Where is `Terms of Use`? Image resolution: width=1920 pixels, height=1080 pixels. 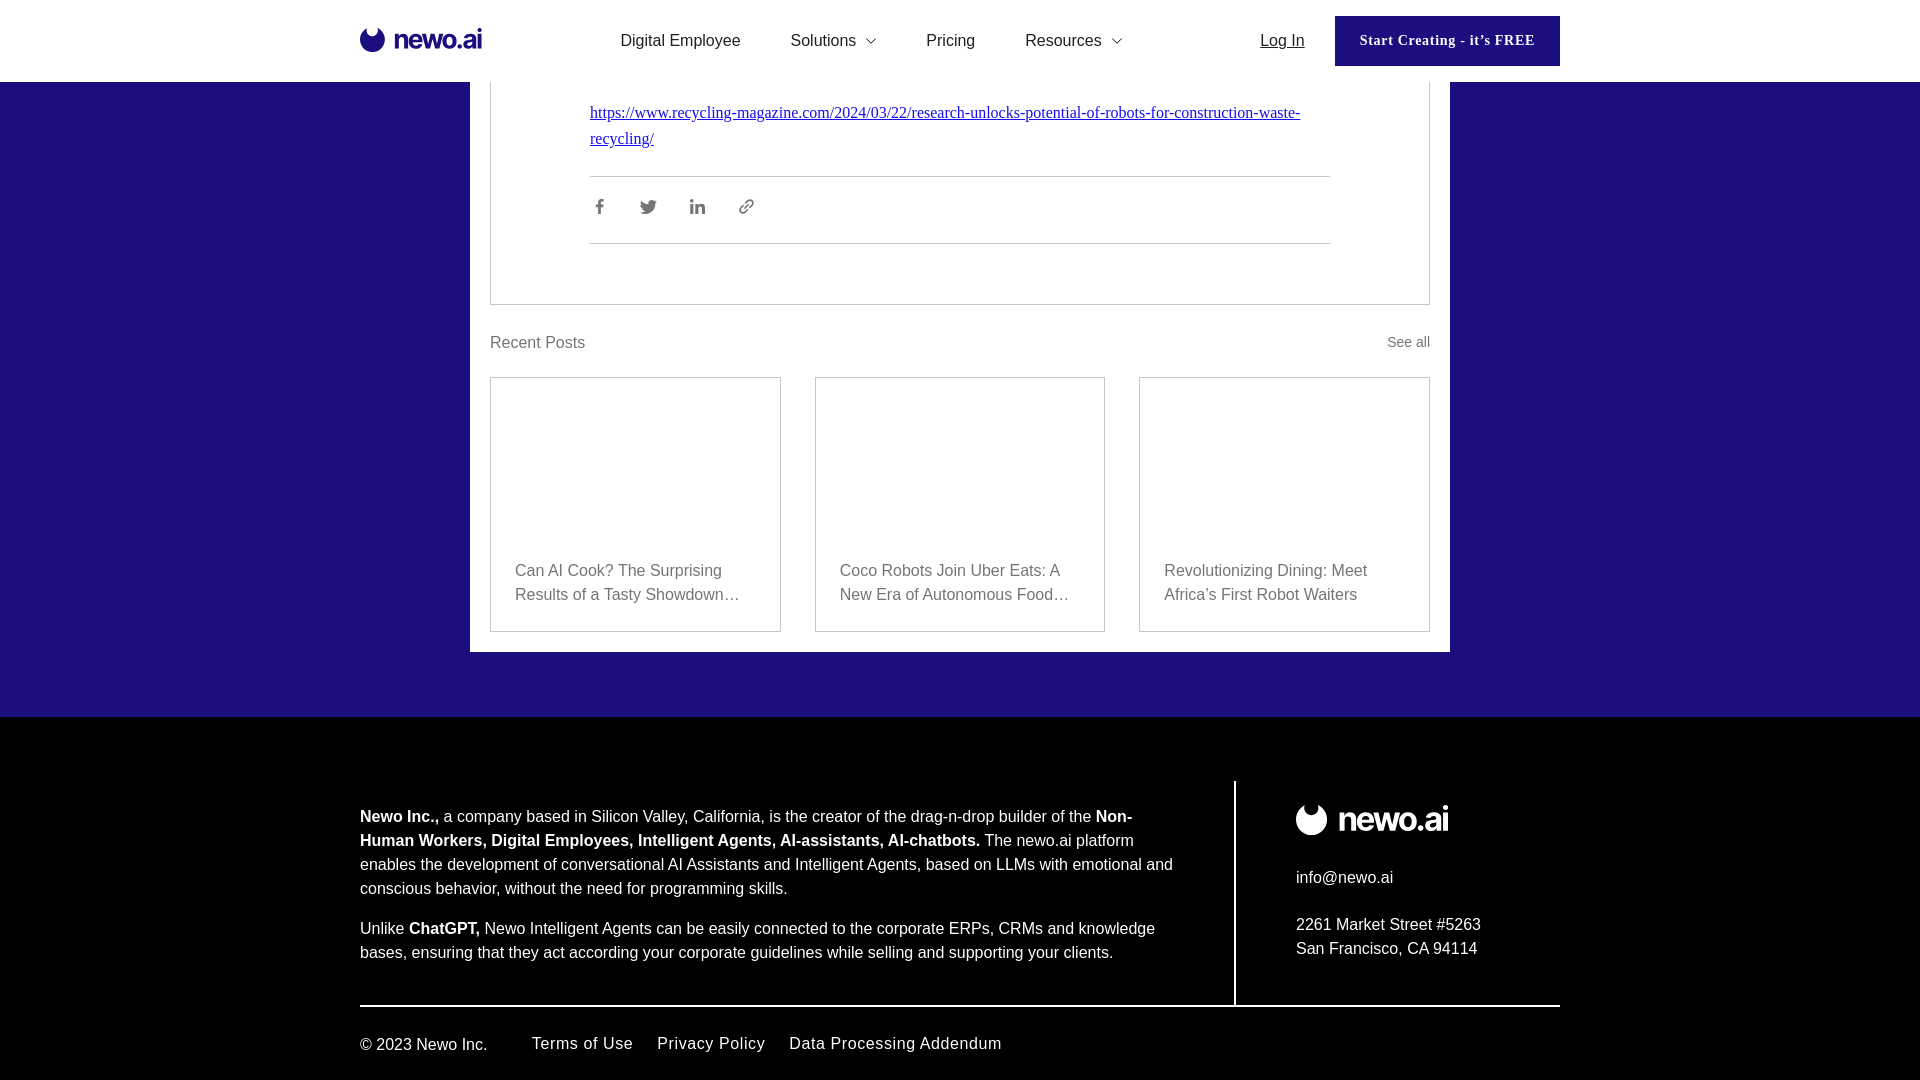 Terms of Use is located at coordinates (582, 1042).